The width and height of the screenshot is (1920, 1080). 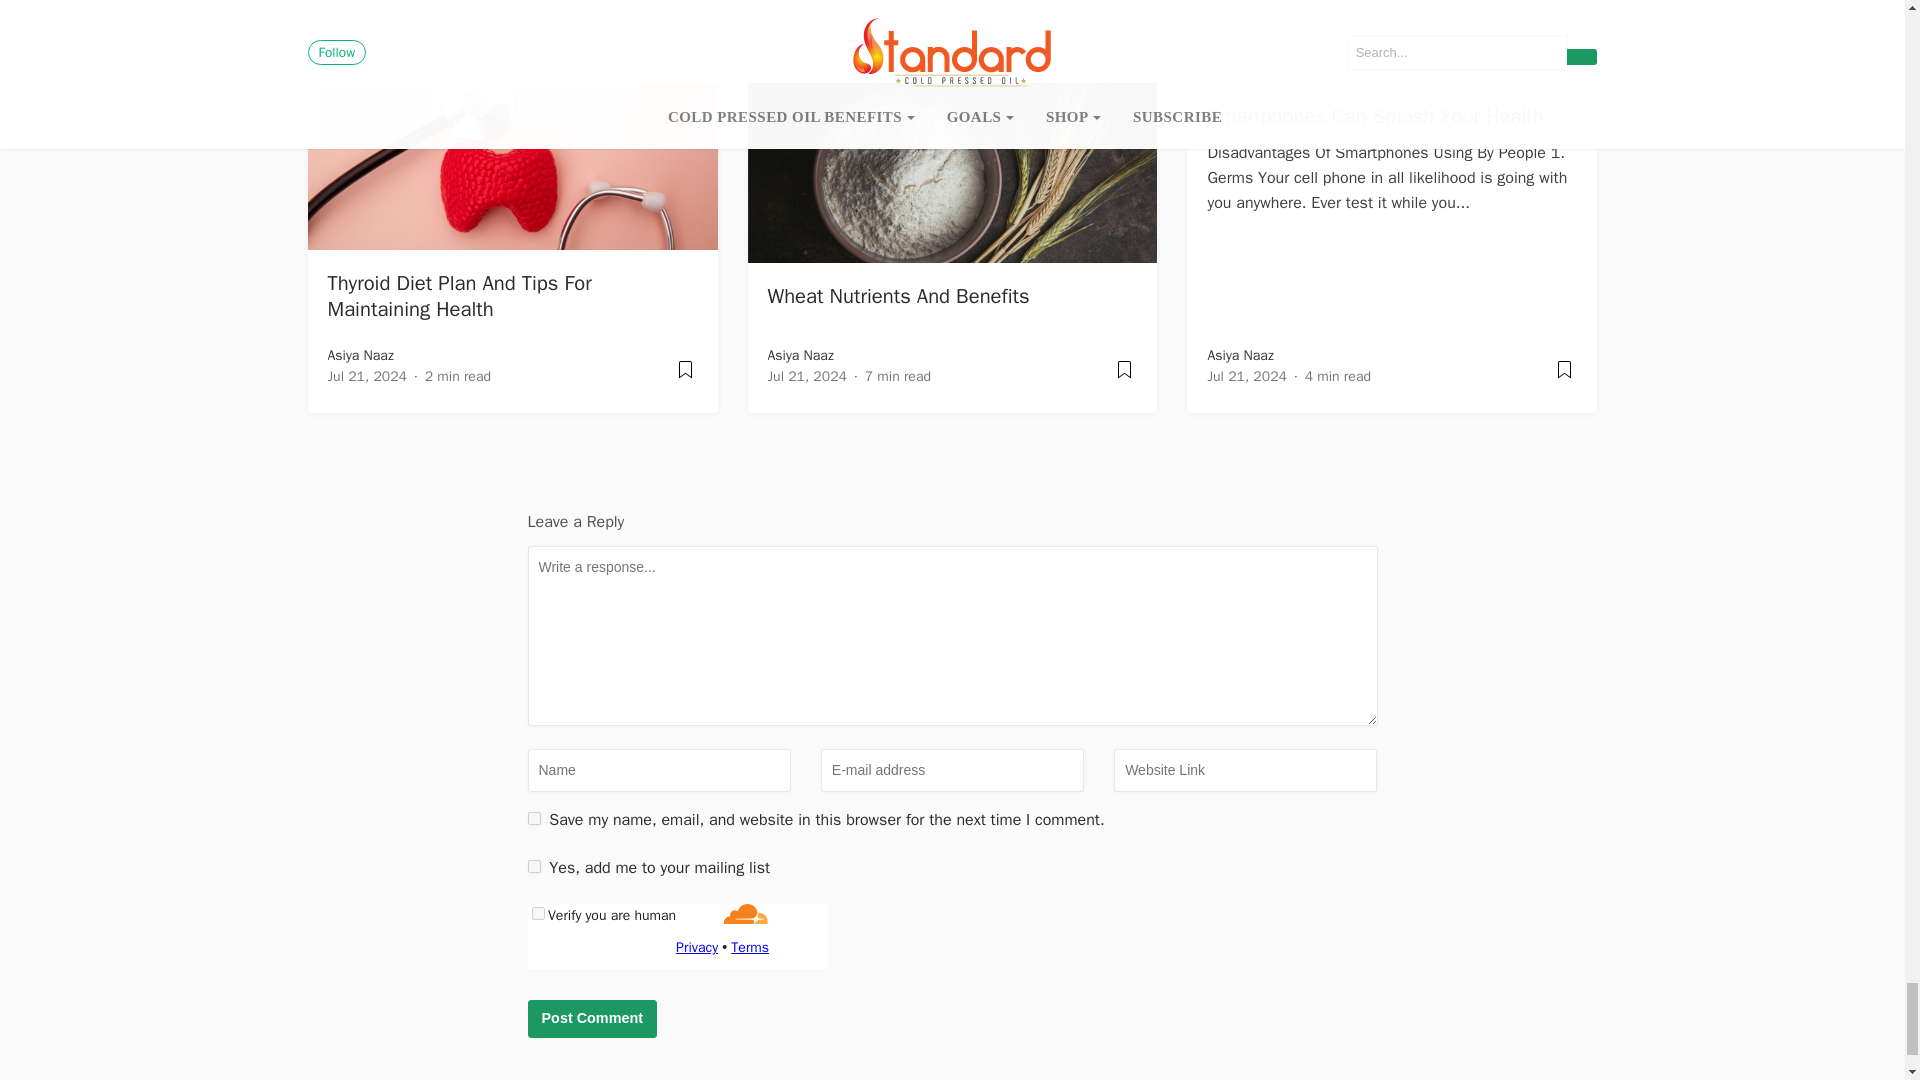 What do you see at coordinates (593, 1018) in the screenshot?
I see `Post Comment` at bounding box center [593, 1018].